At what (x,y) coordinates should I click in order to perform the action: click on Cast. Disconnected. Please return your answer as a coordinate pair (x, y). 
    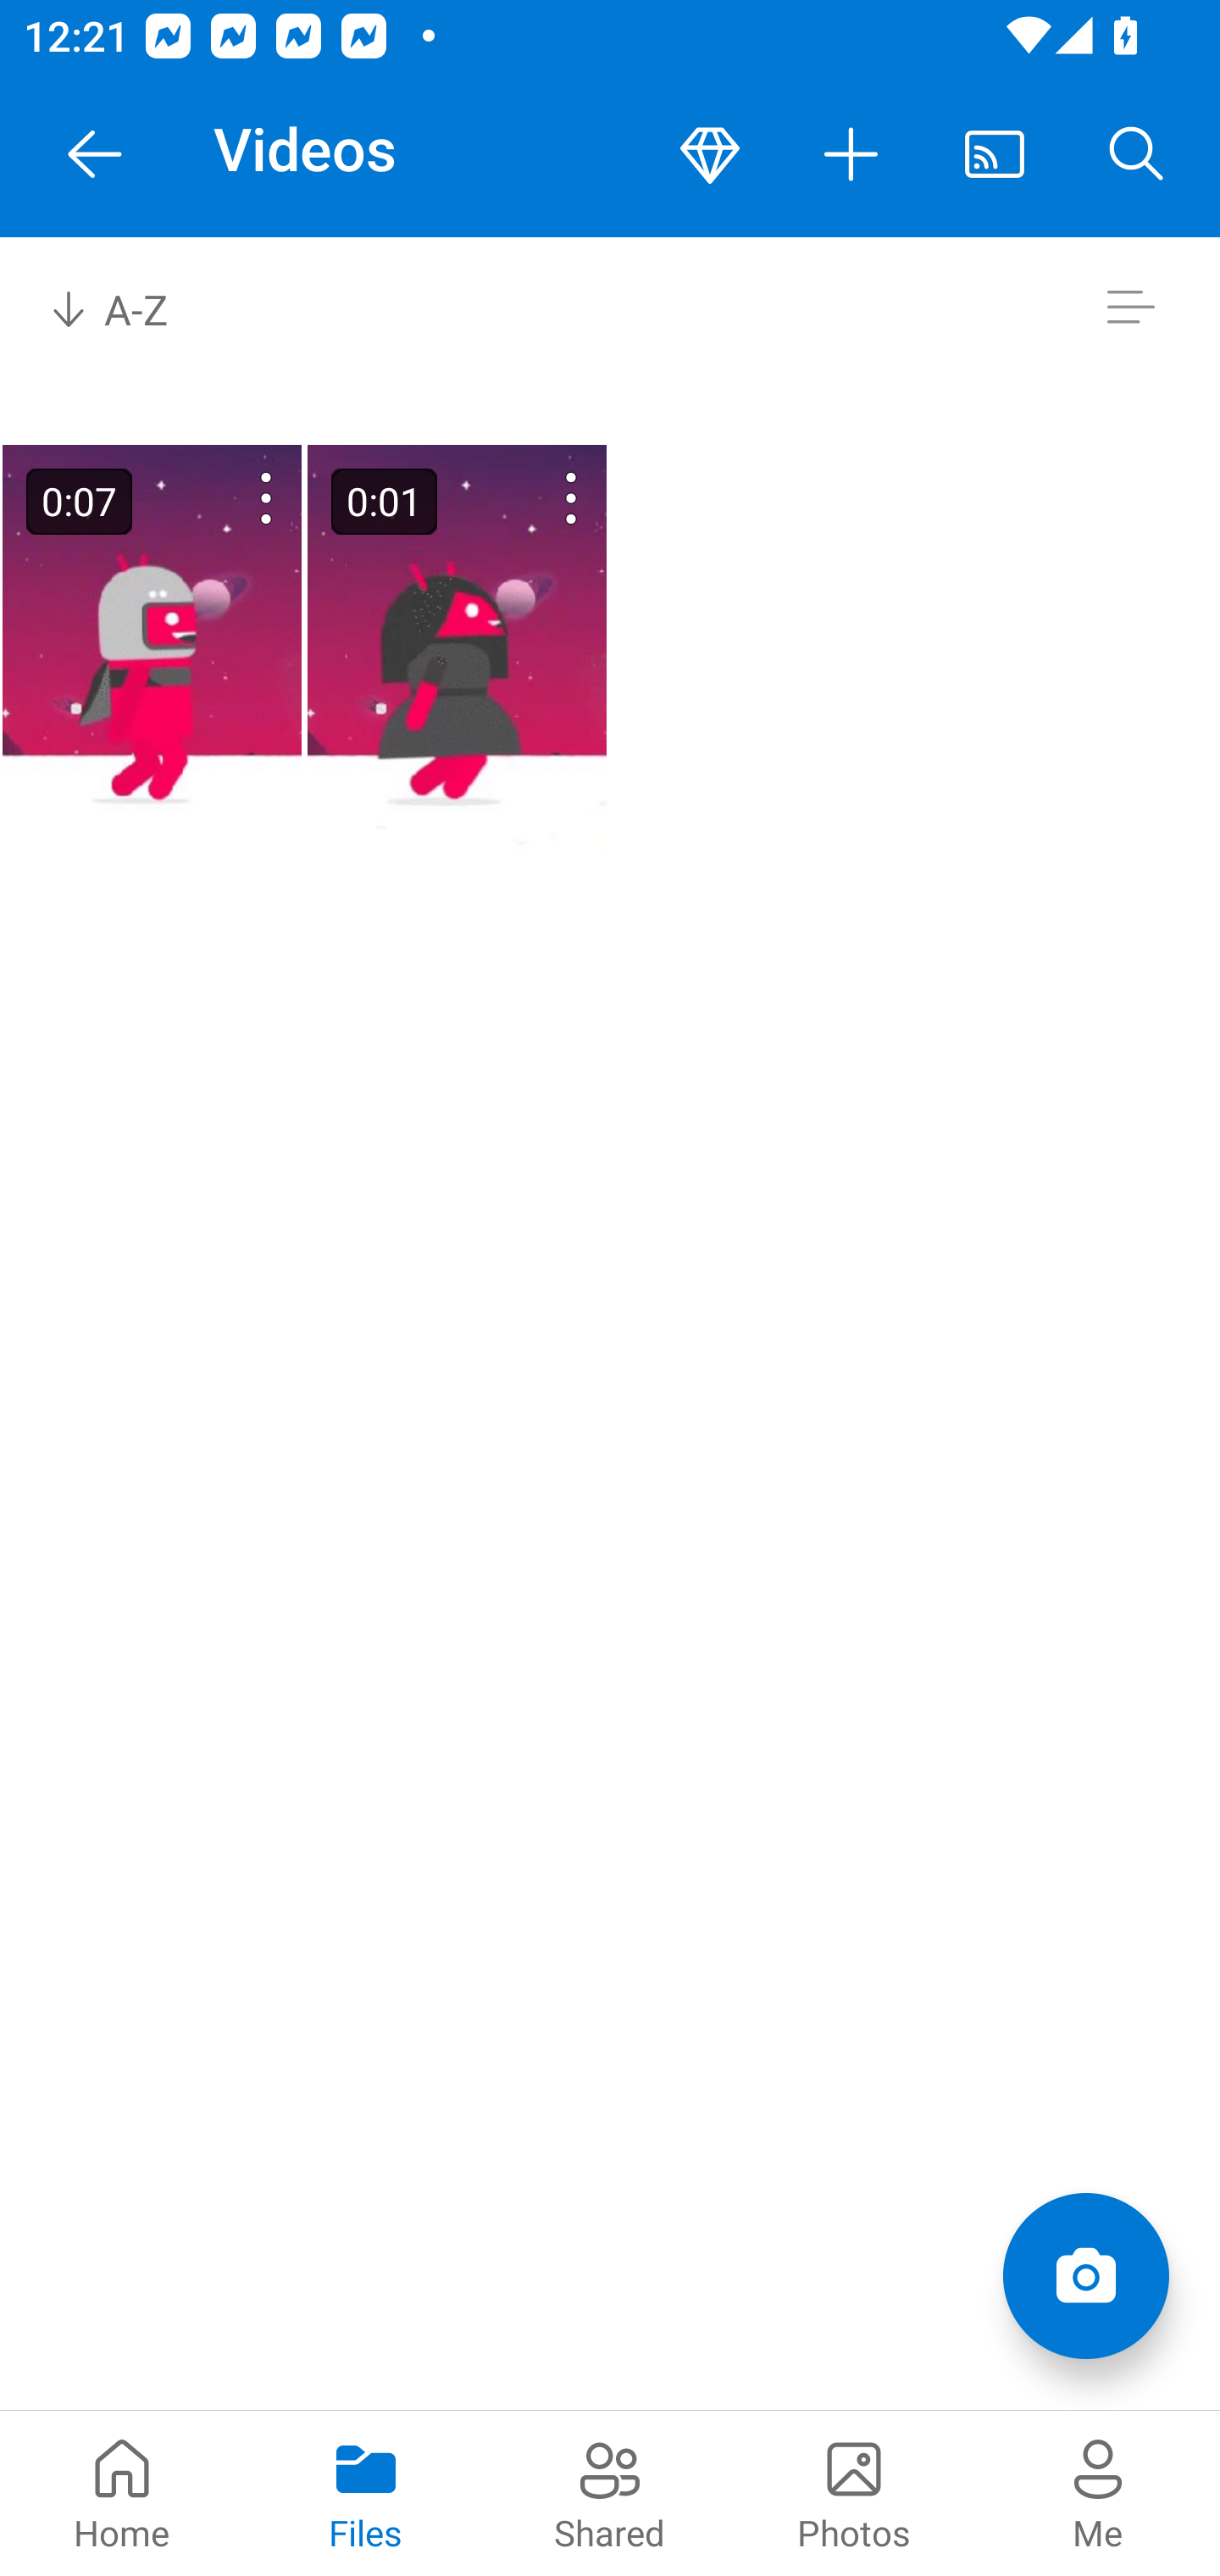
    Looking at the image, I should click on (995, 154).